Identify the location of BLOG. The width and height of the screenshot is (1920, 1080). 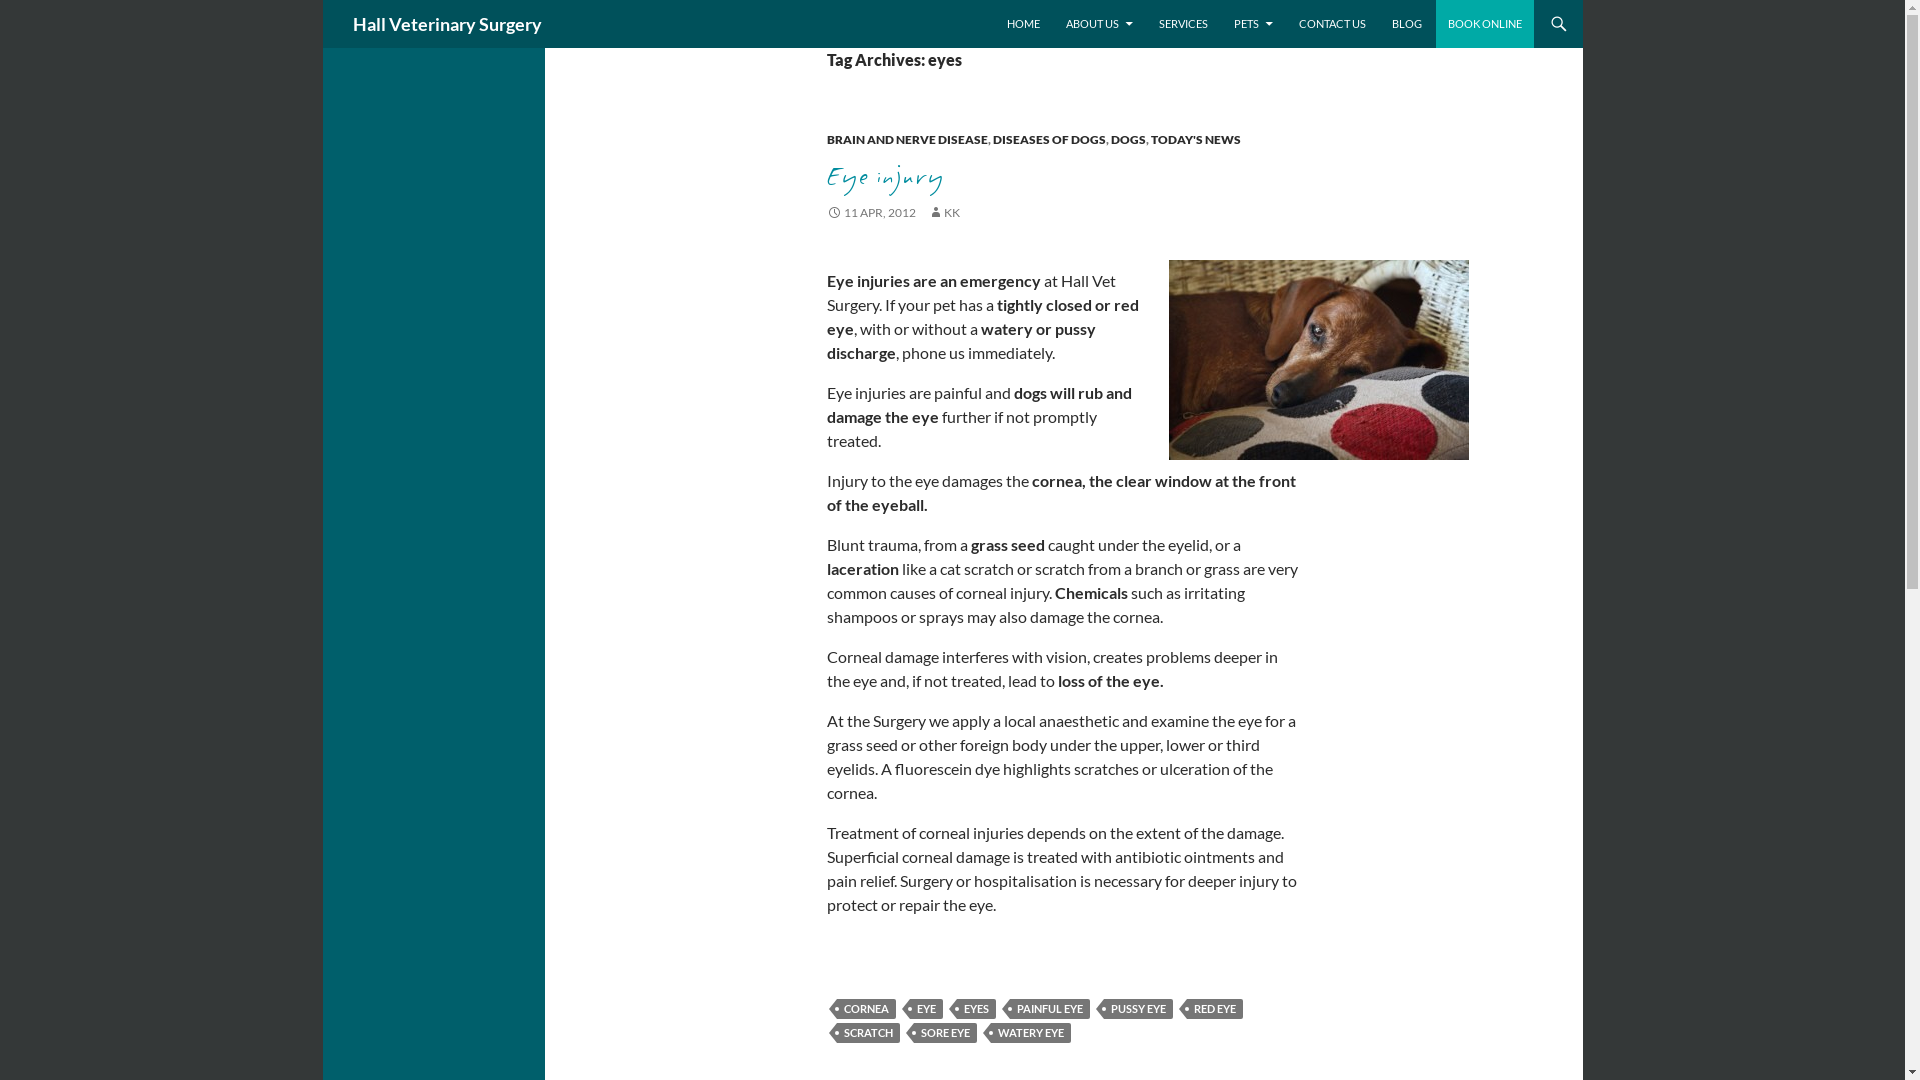
(1407, 24).